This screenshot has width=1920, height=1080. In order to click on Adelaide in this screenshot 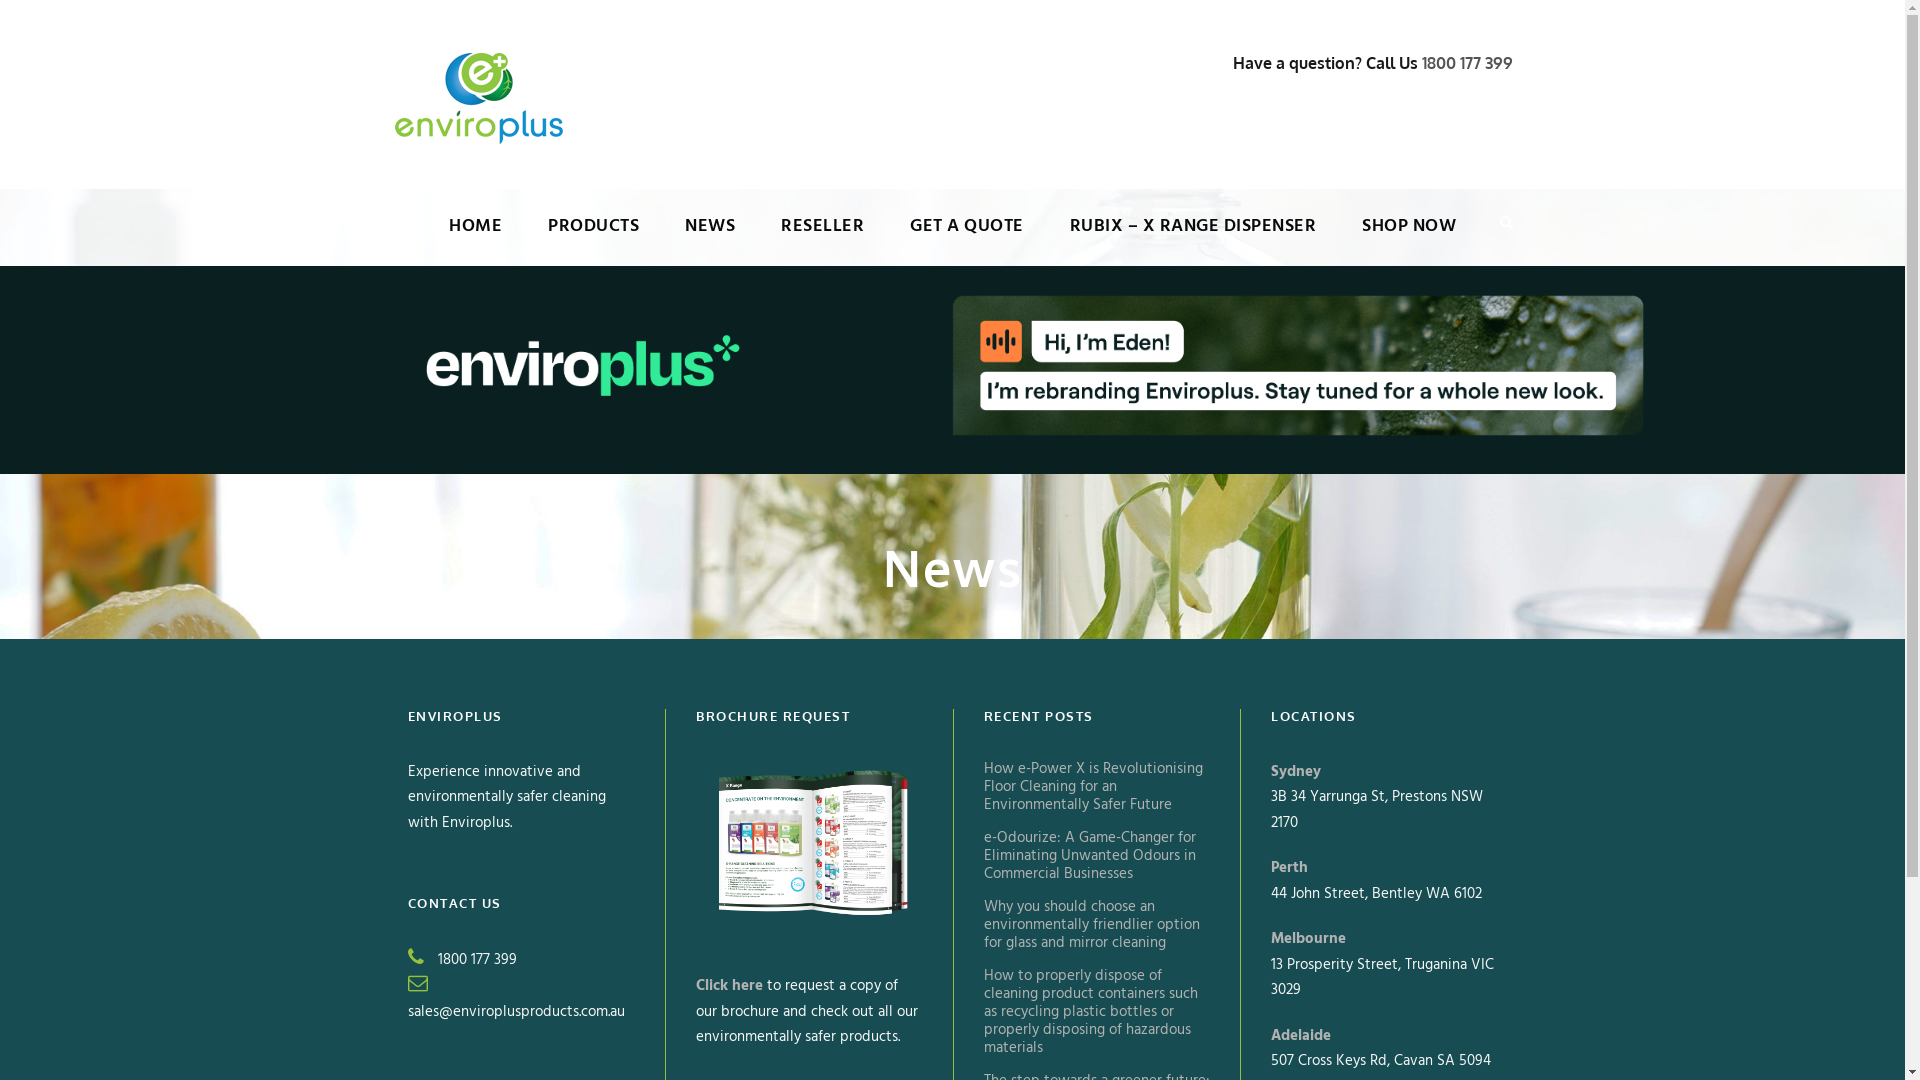, I will do `click(1301, 1036)`.